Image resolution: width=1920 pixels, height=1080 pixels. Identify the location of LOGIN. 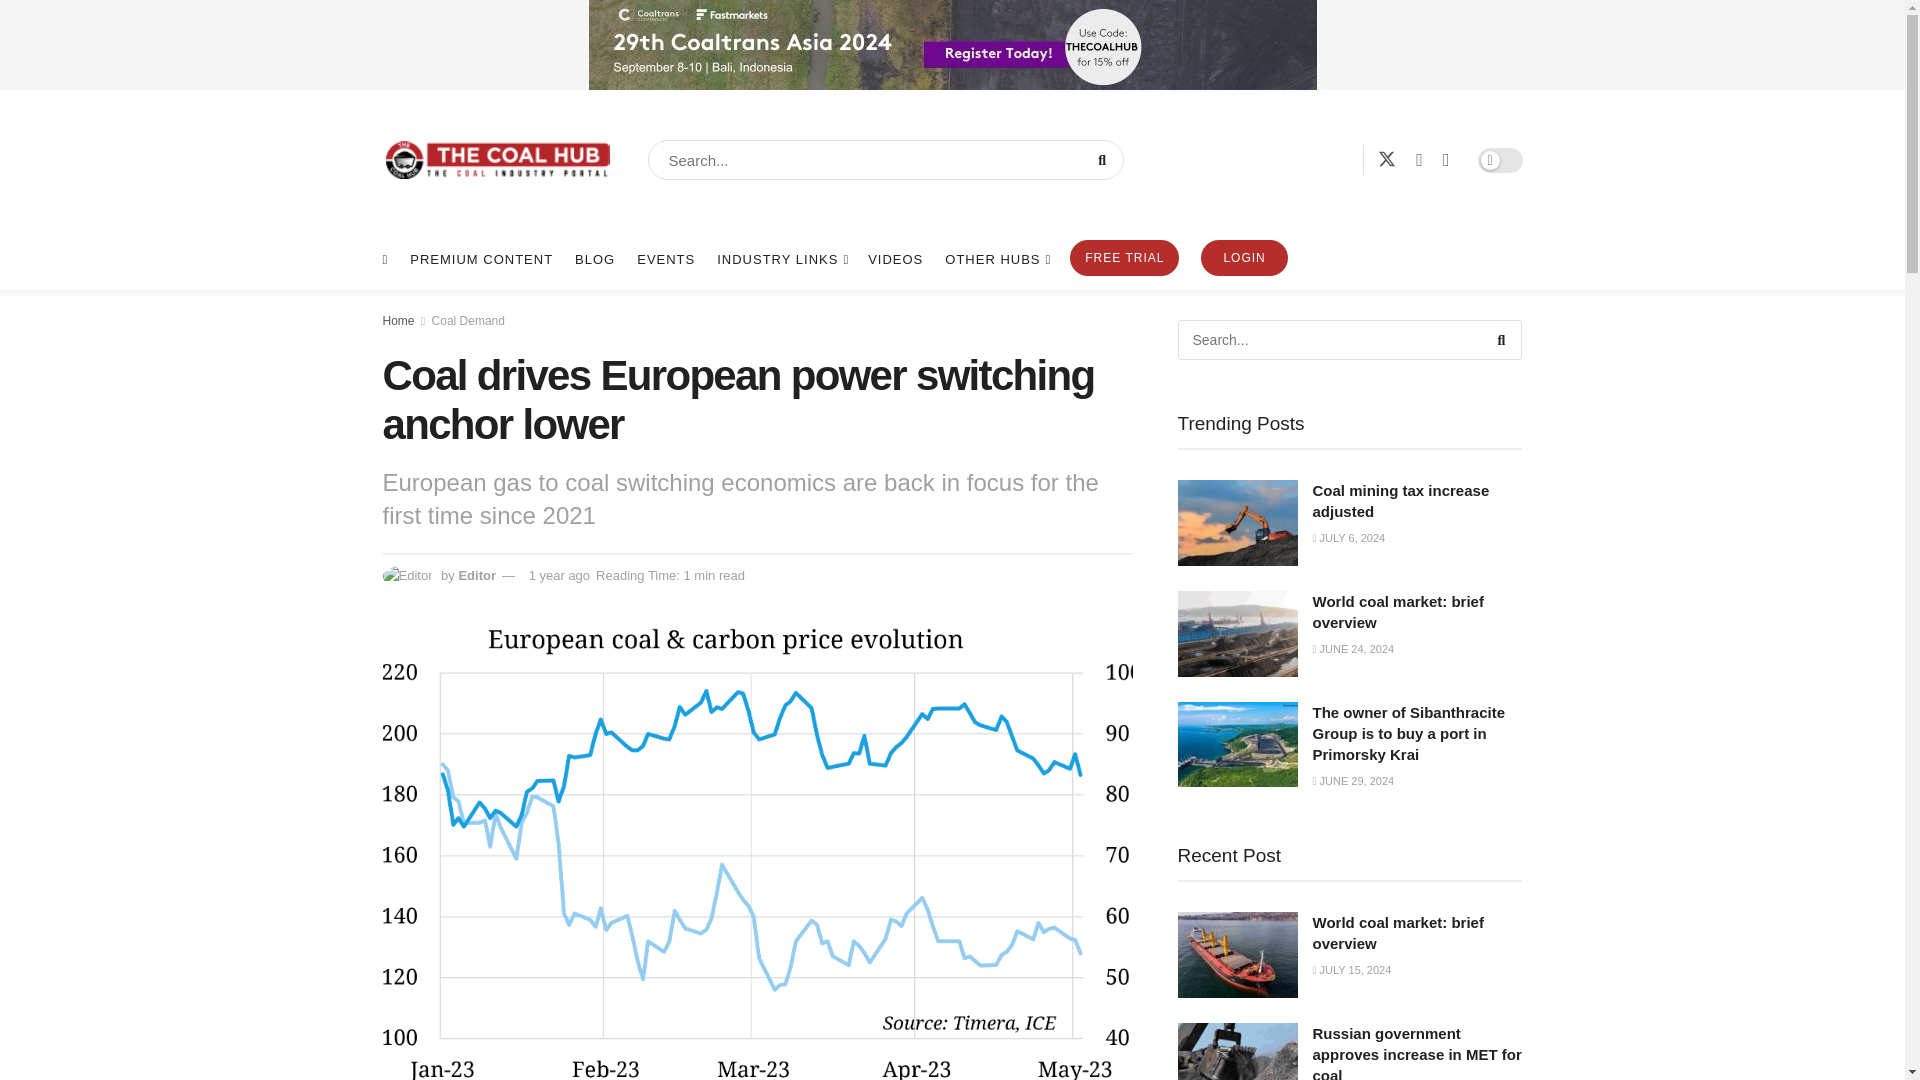
(1244, 258).